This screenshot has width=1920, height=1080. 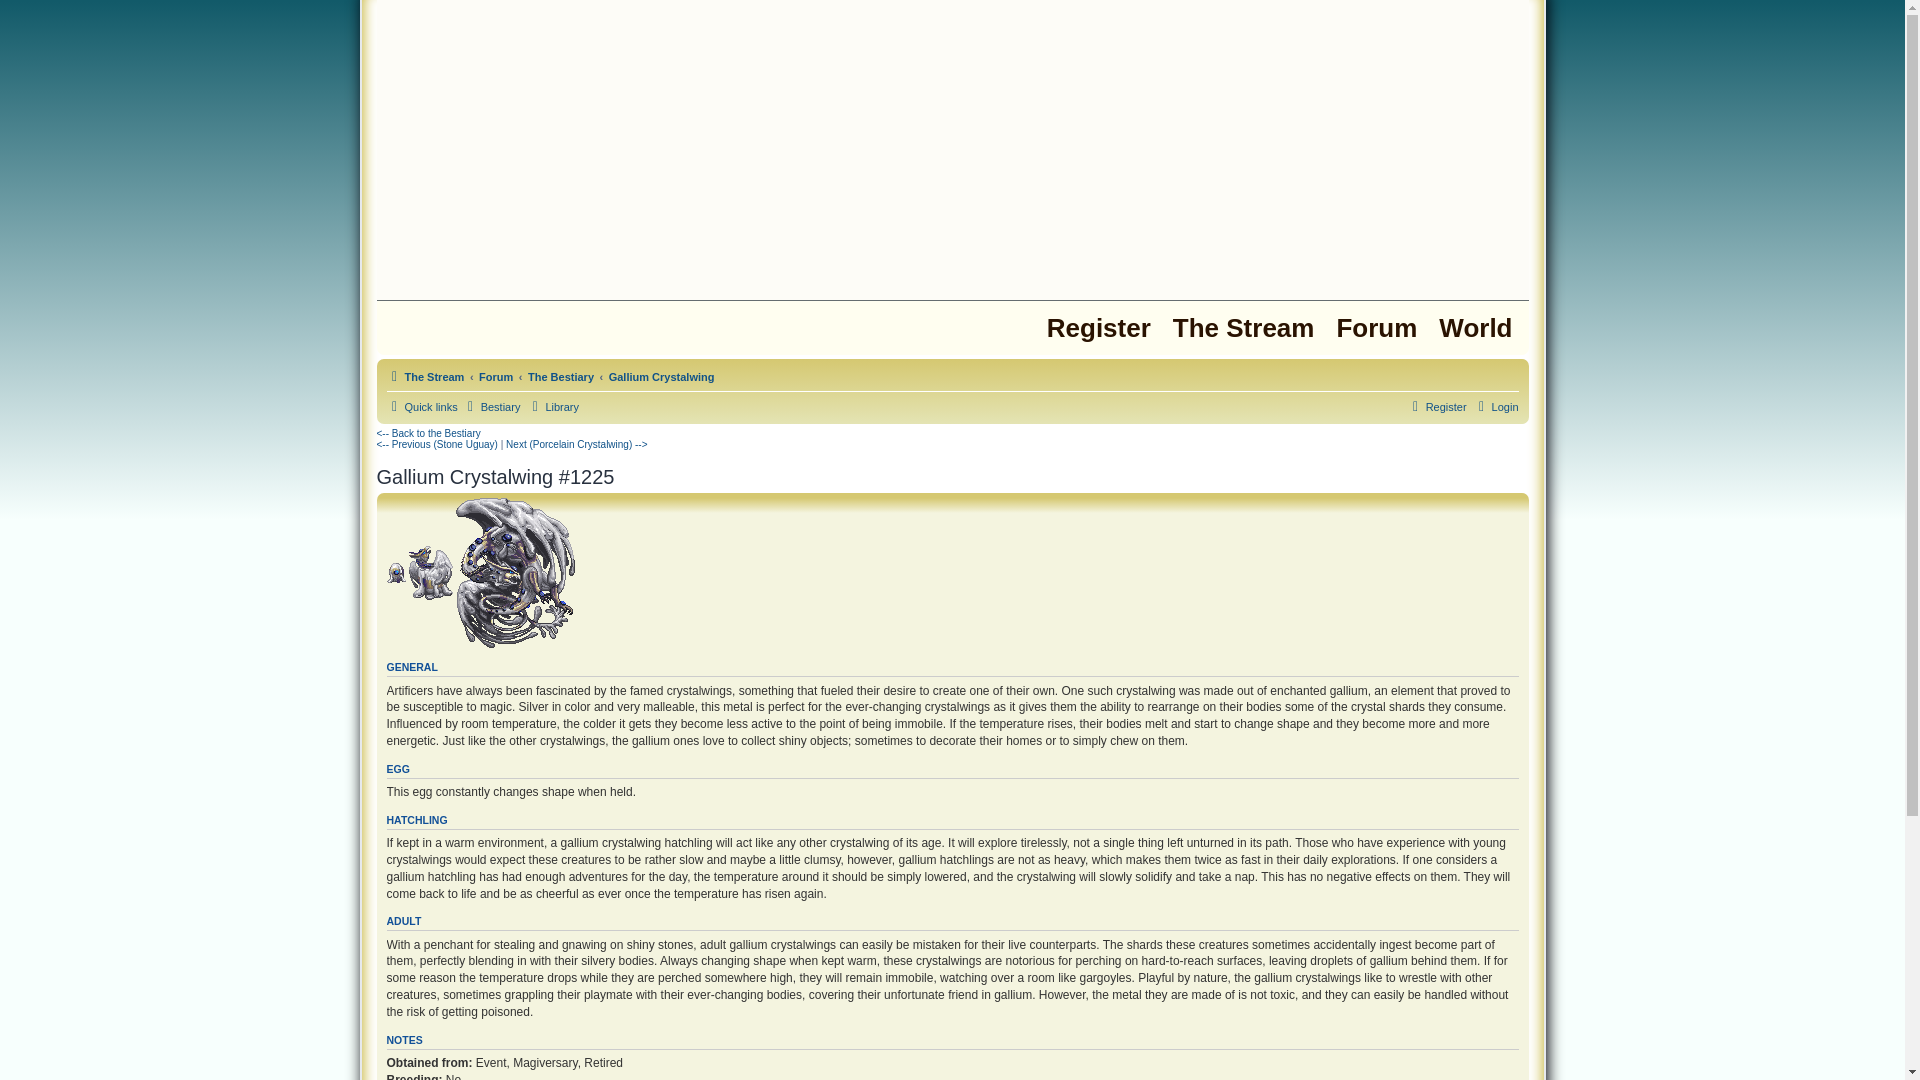 I want to click on The main Stream to pick up creatures from, so click(x=1244, y=328).